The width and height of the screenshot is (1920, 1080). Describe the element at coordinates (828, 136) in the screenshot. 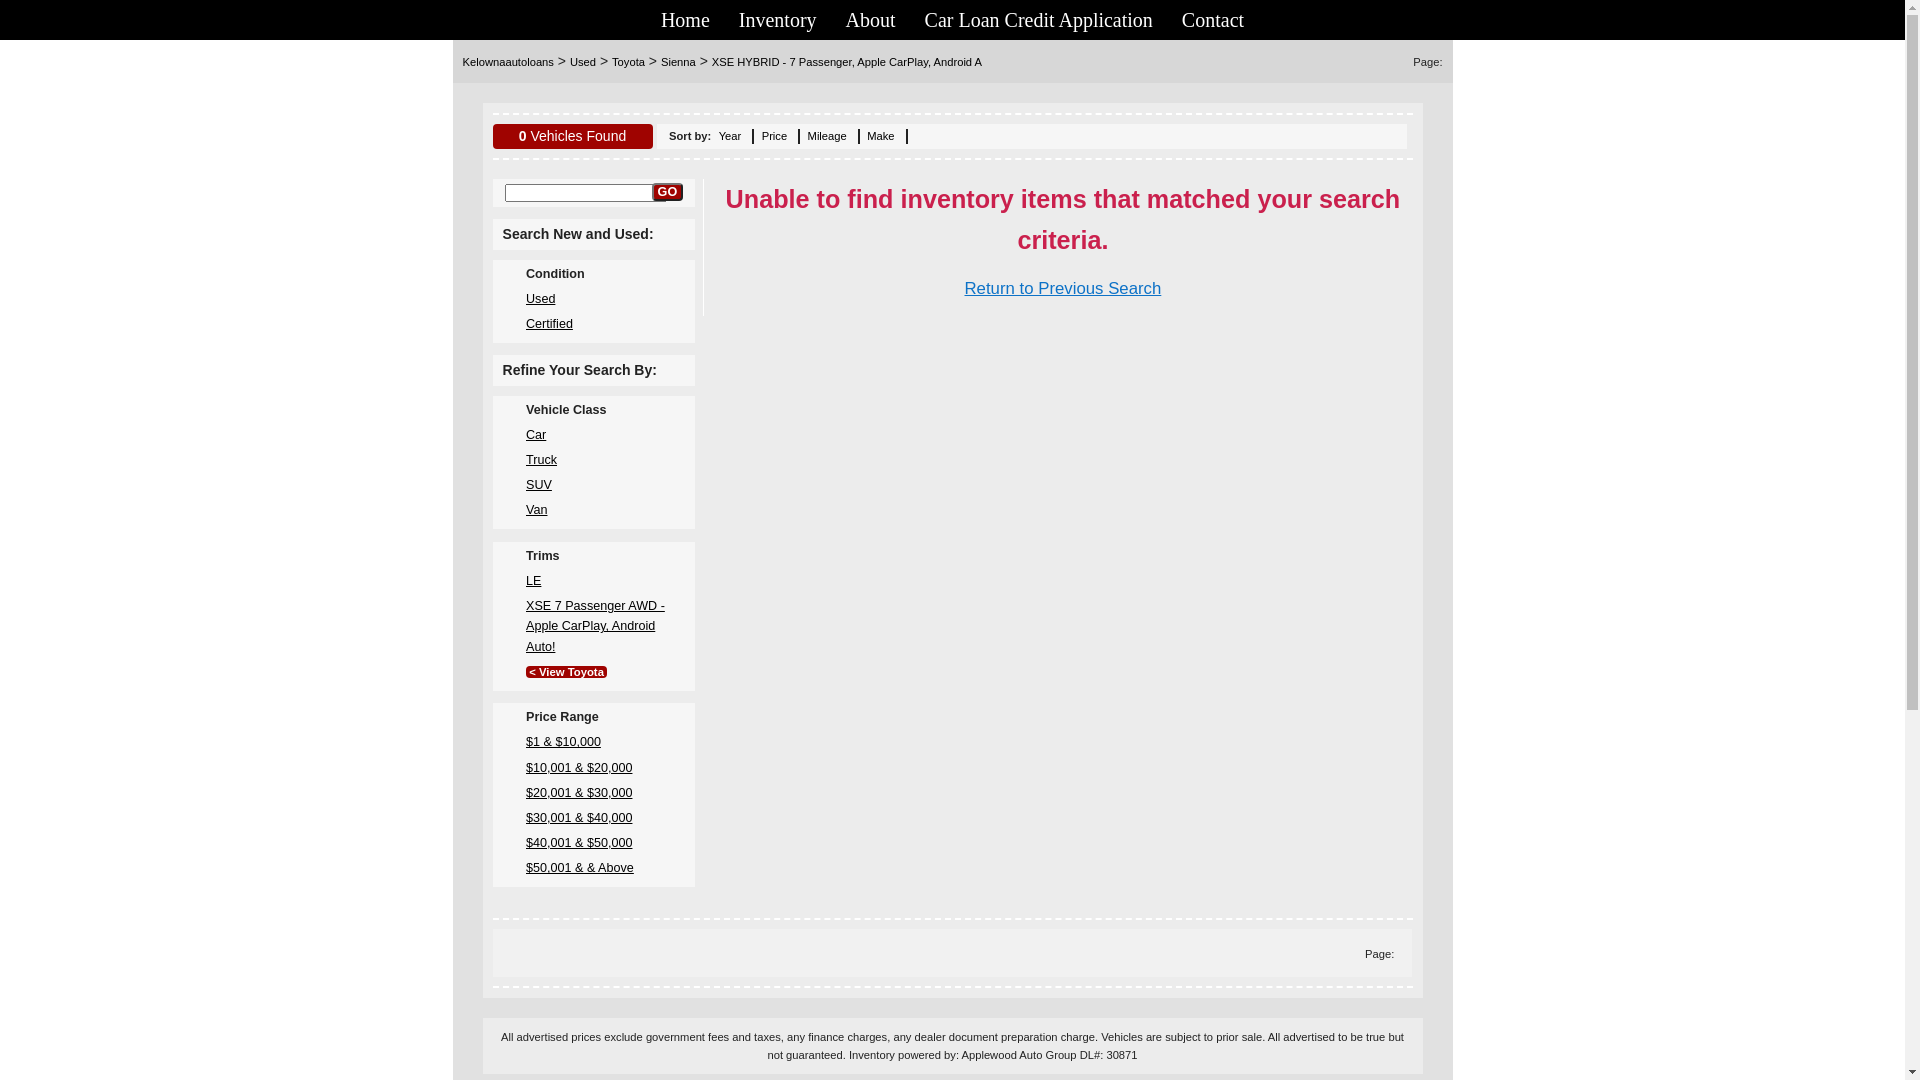

I see `Mileage` at that location.